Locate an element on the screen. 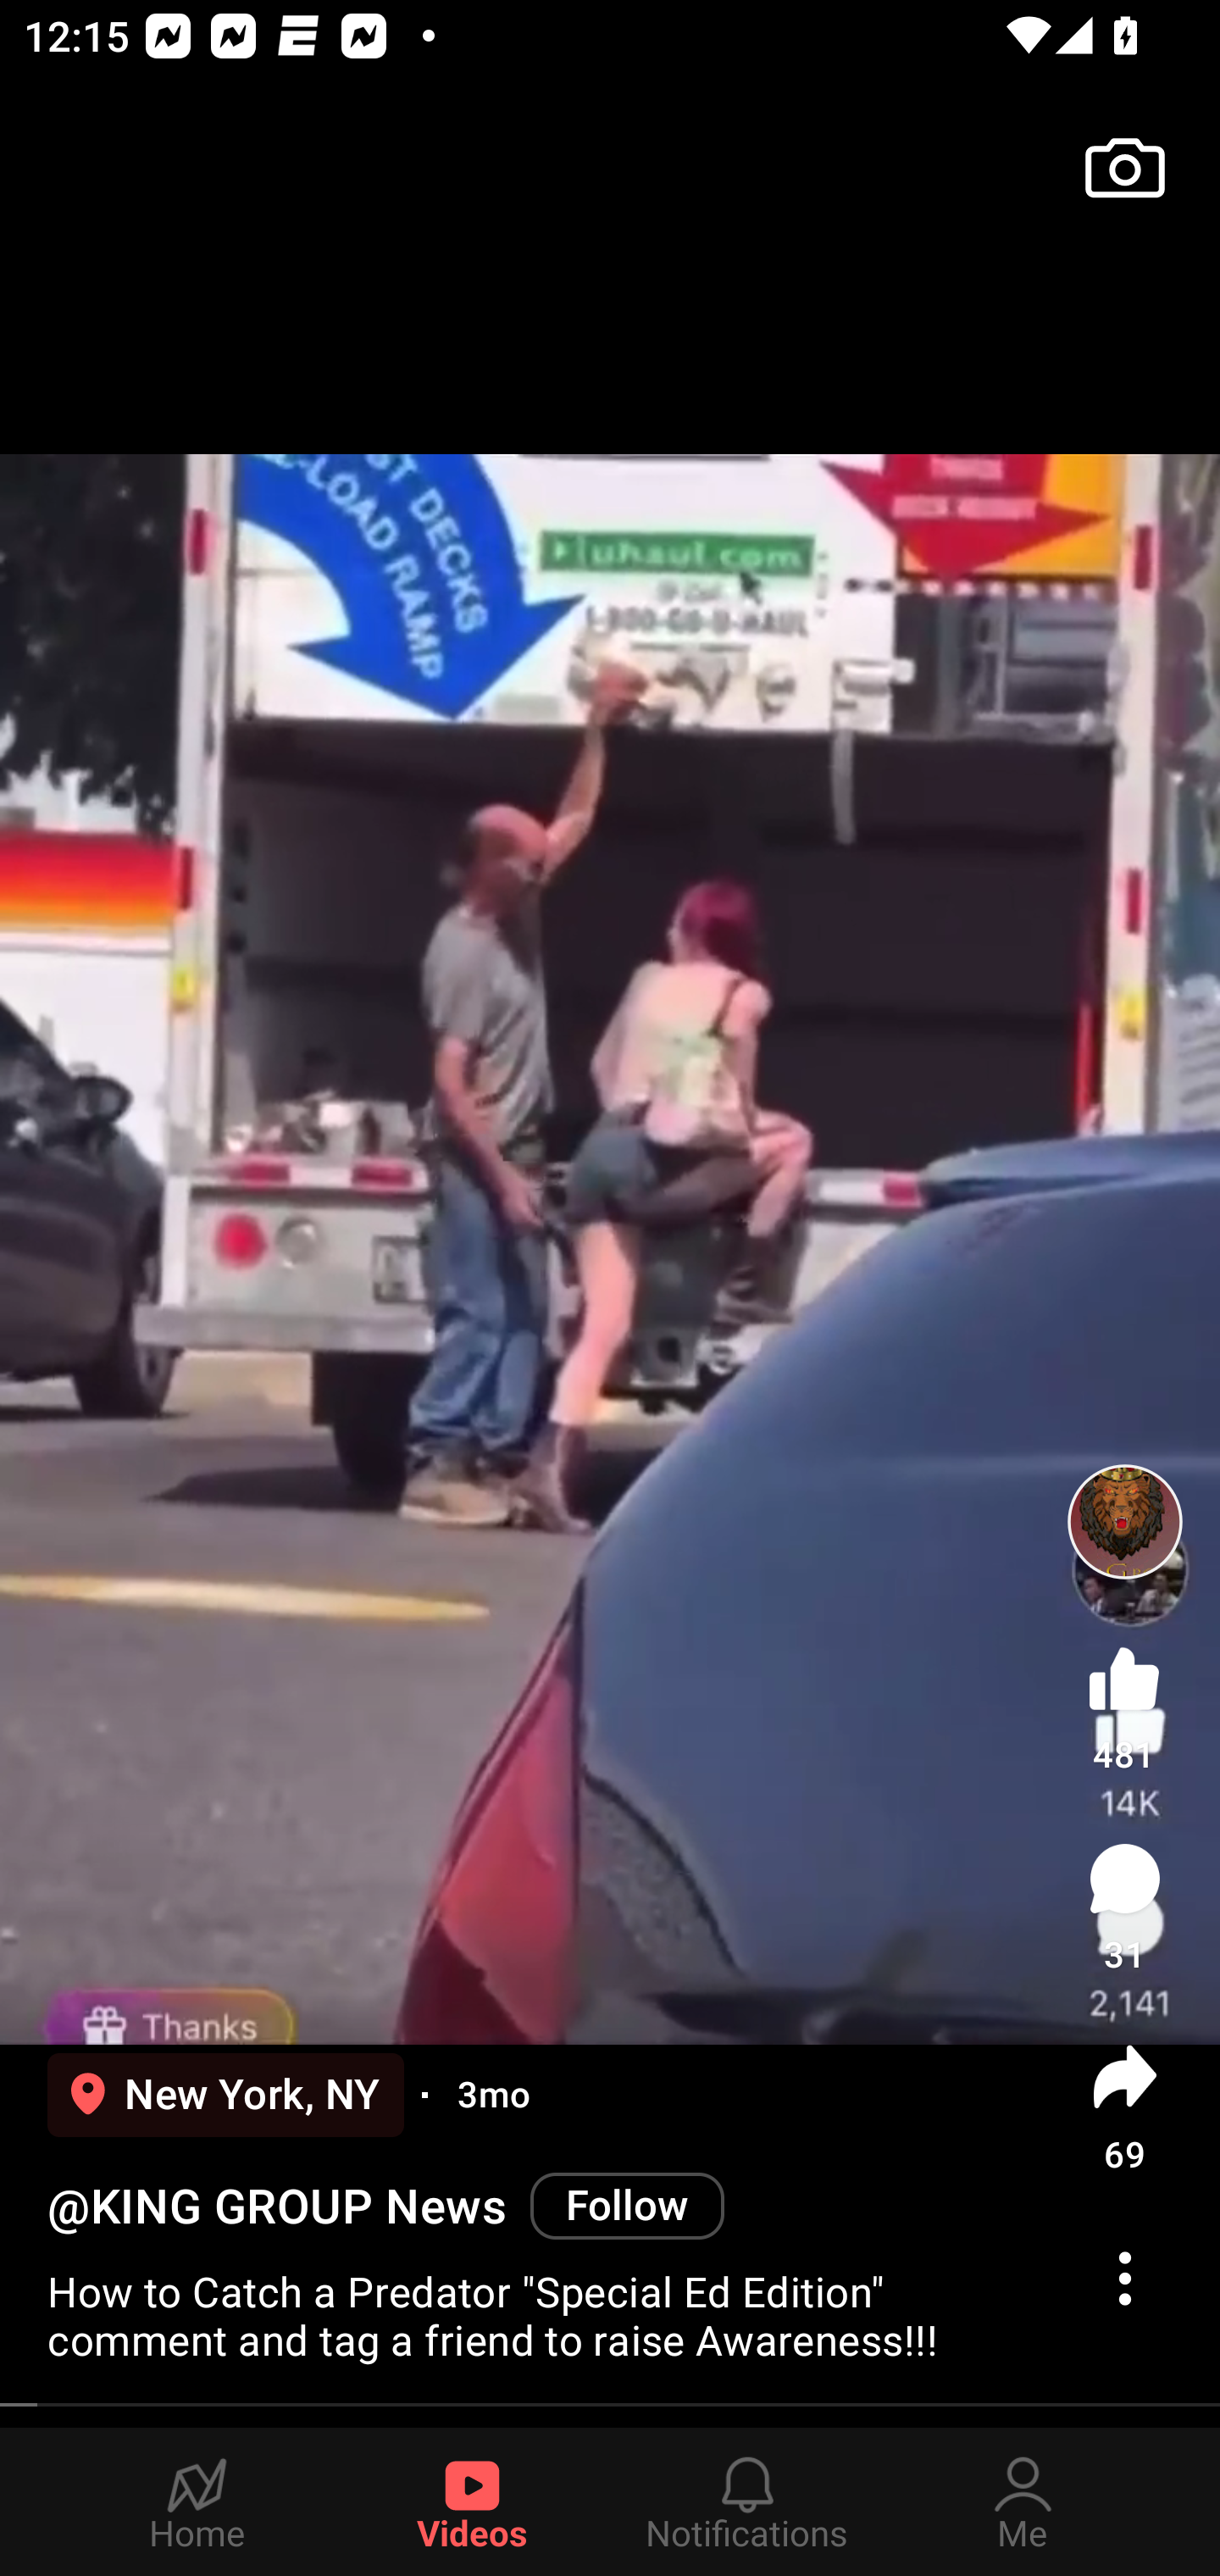 Image resolution: width=1220 pixels, height=2576 pixels. @KING GROUP News is located at coordinates (276, 2207).